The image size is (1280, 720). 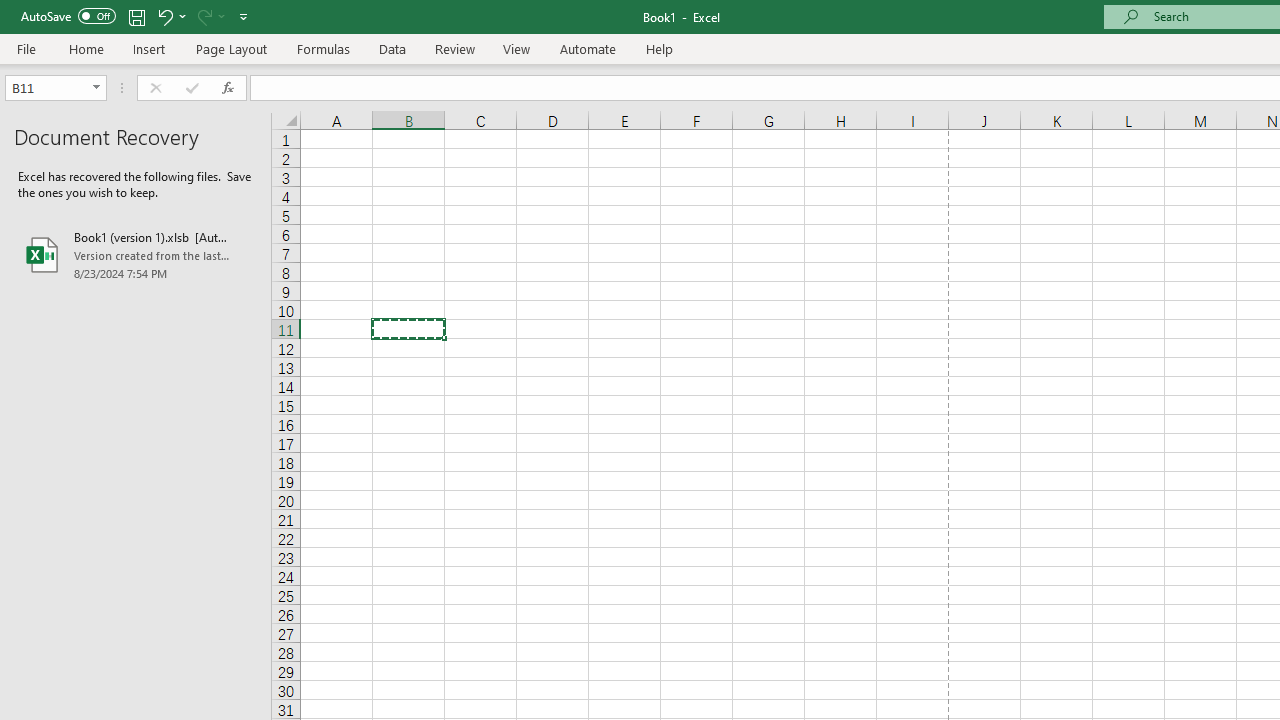 I want to click on Automate, so click(x=588, y=48).